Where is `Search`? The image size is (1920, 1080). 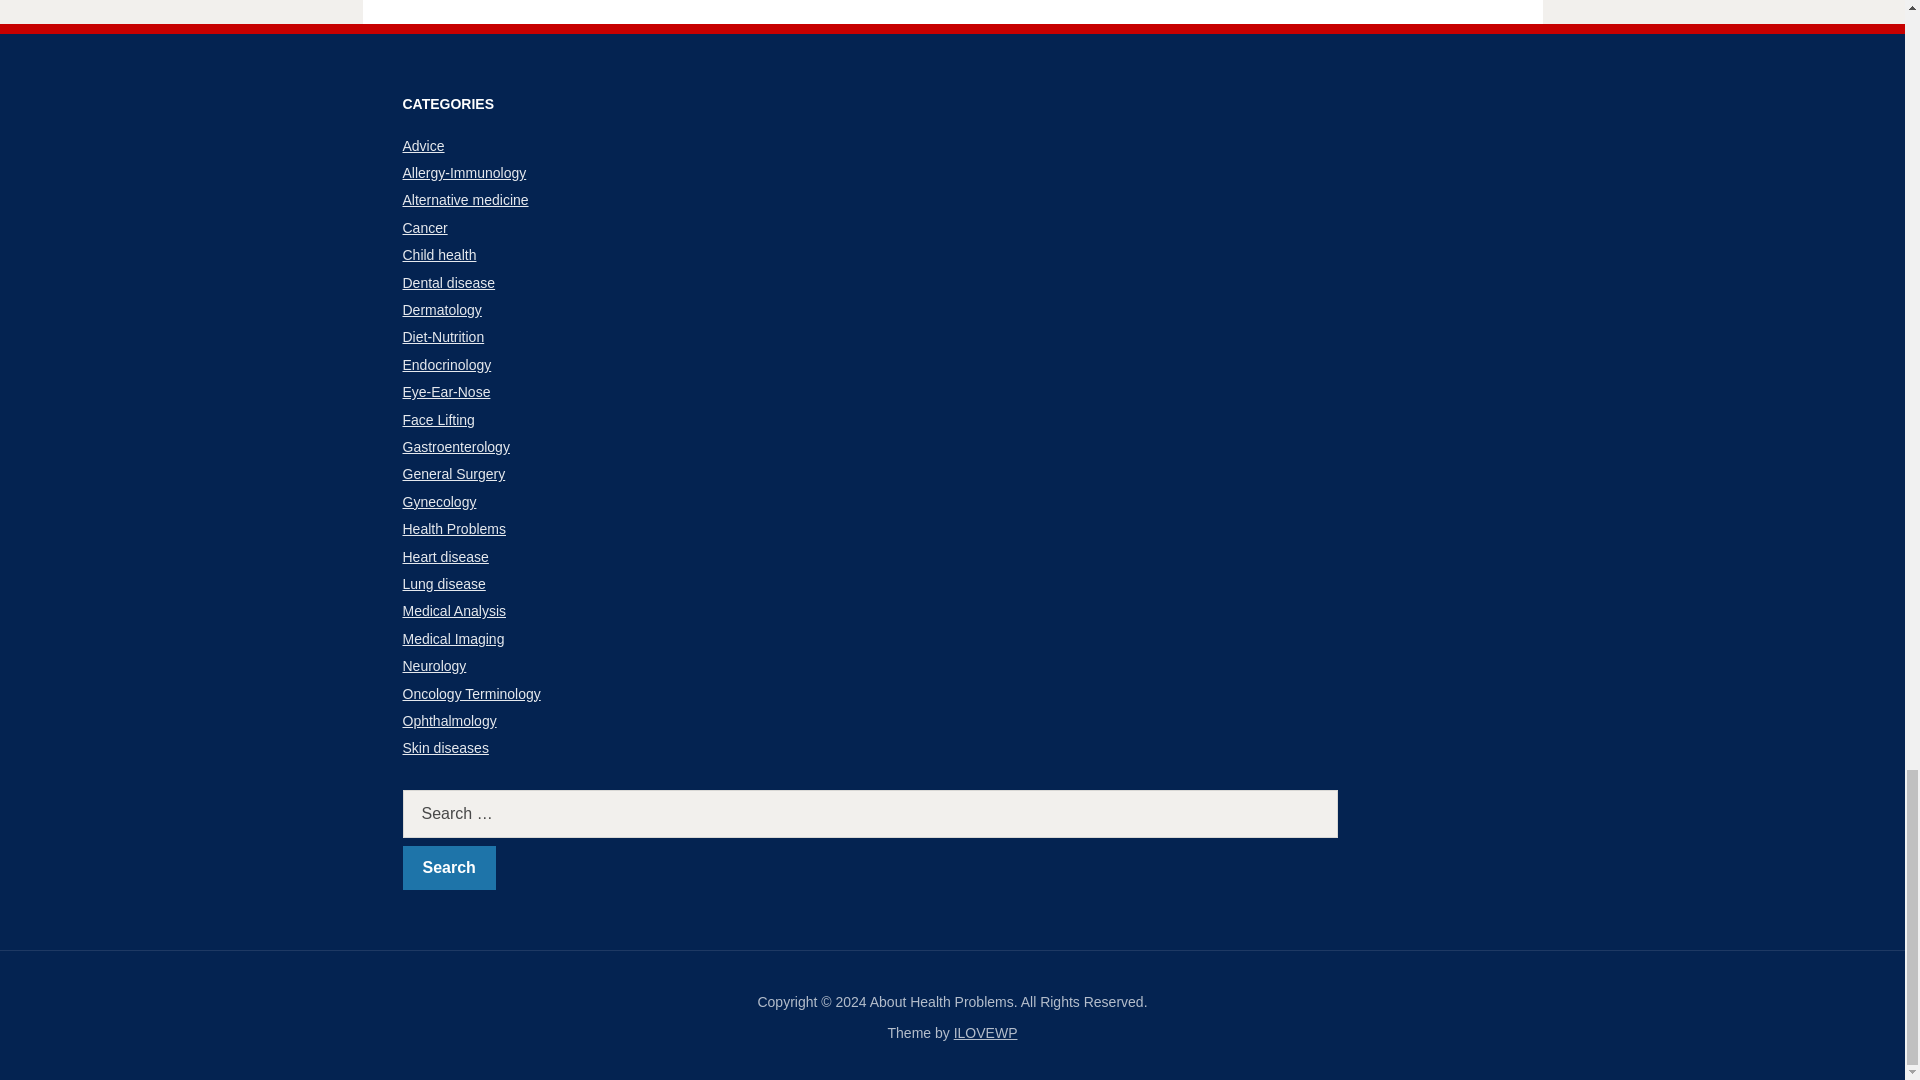
Search is located at coordinates (448, 868).